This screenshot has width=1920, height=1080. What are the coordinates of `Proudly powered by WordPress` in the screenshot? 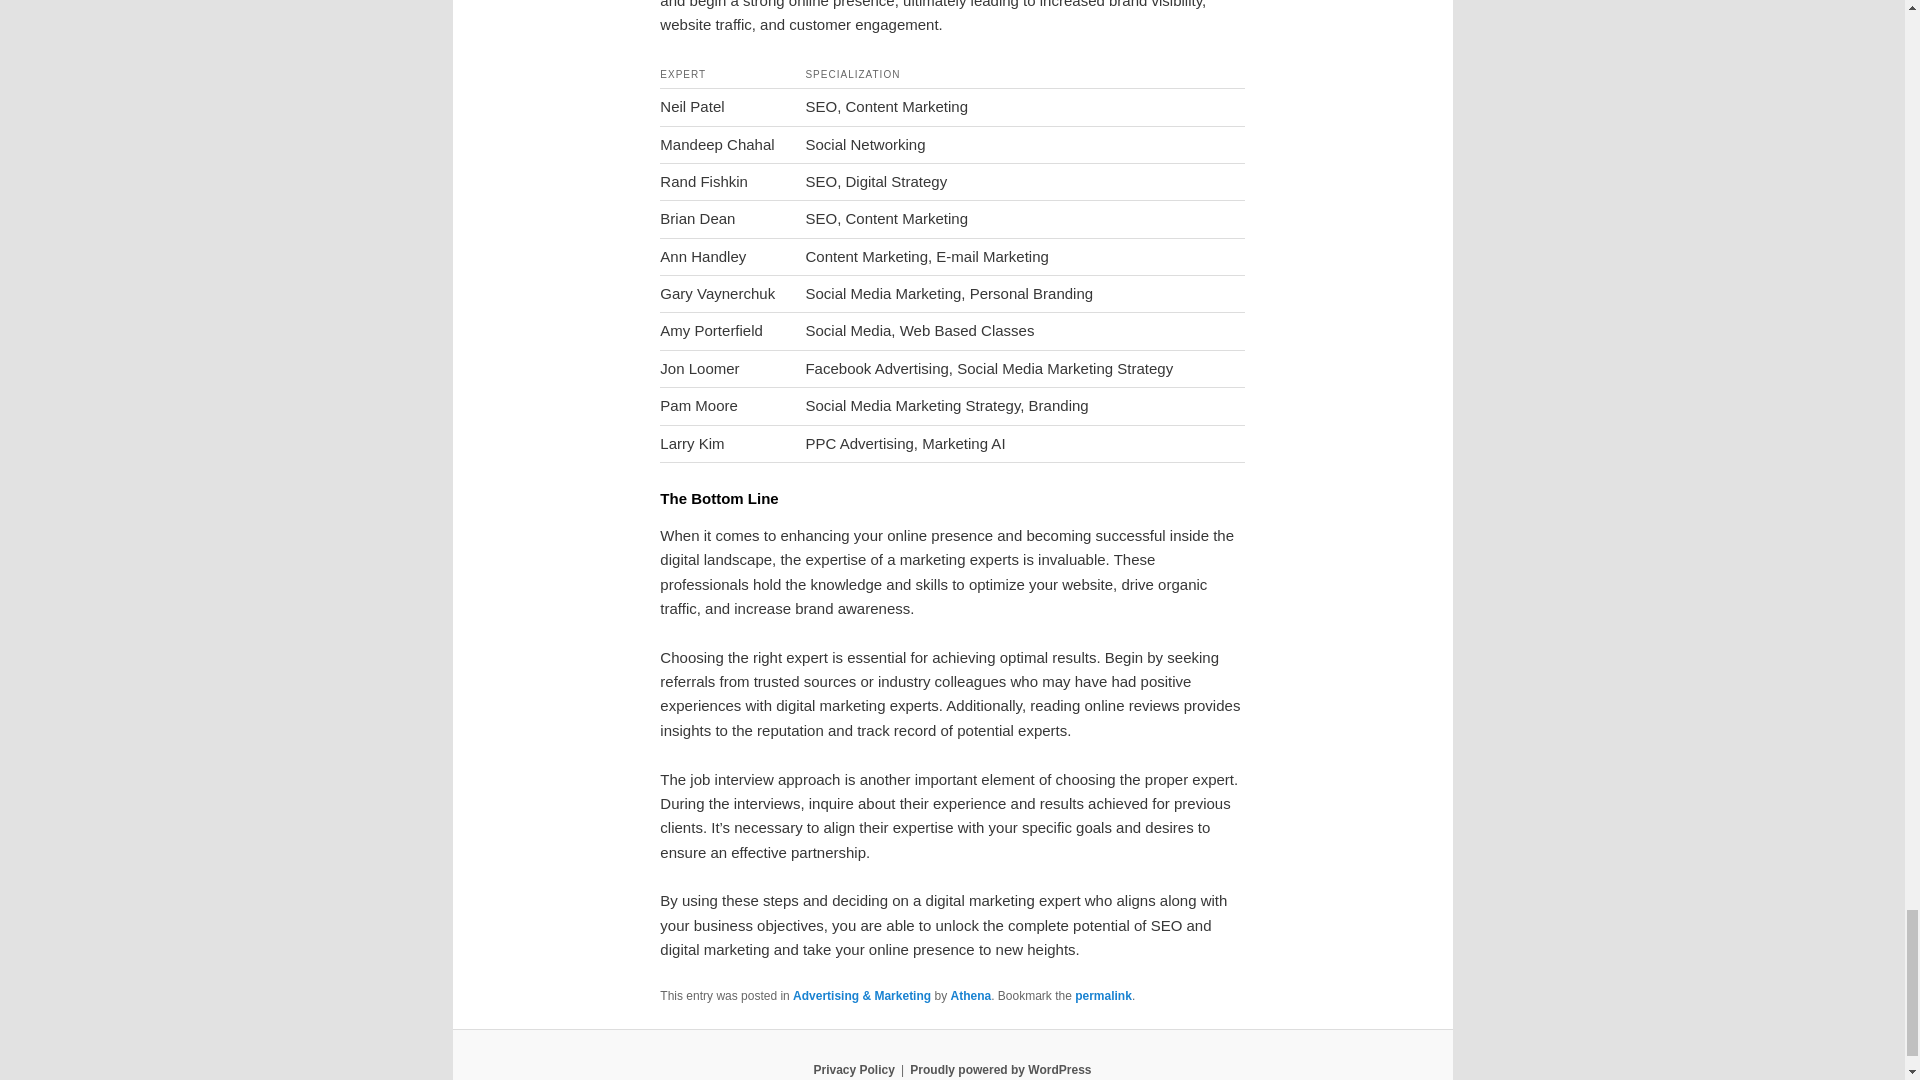 It's located at (1000, 1069).